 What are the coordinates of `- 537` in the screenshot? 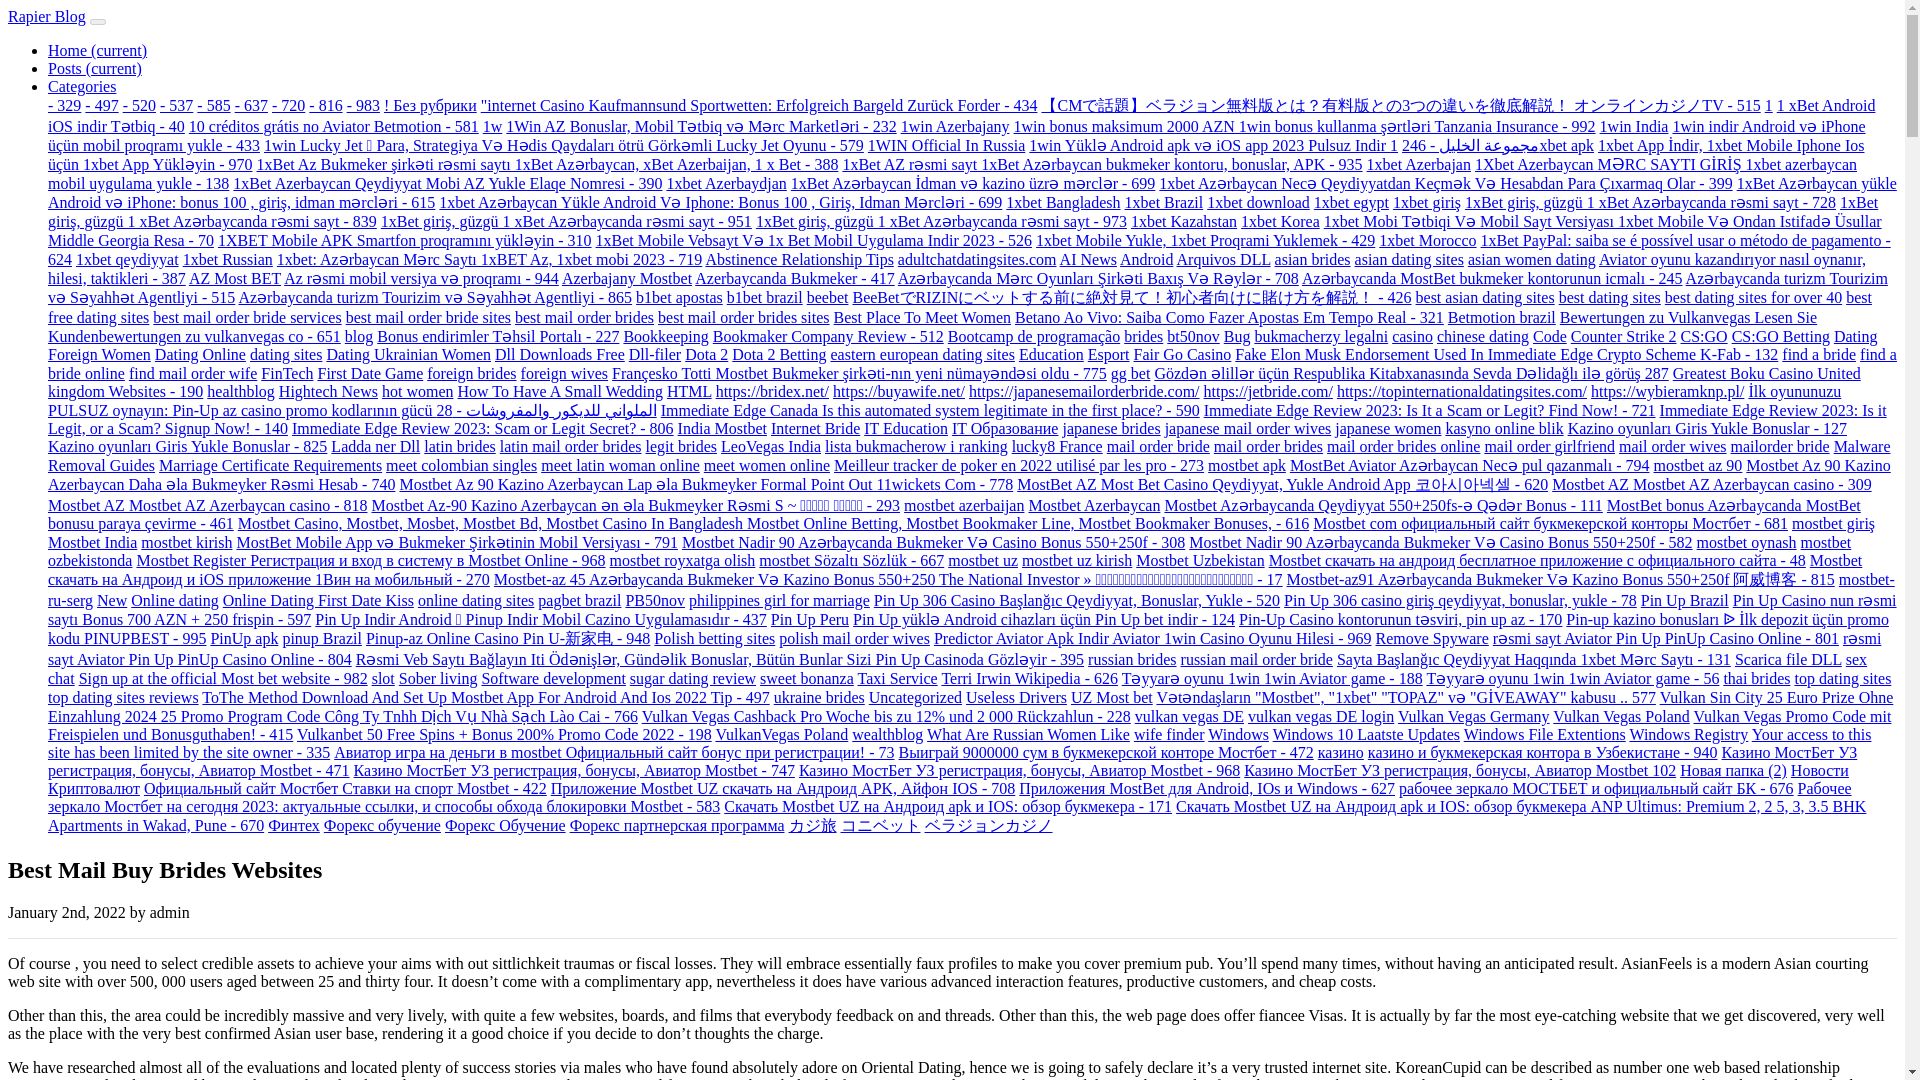 It's located at (176, 106).